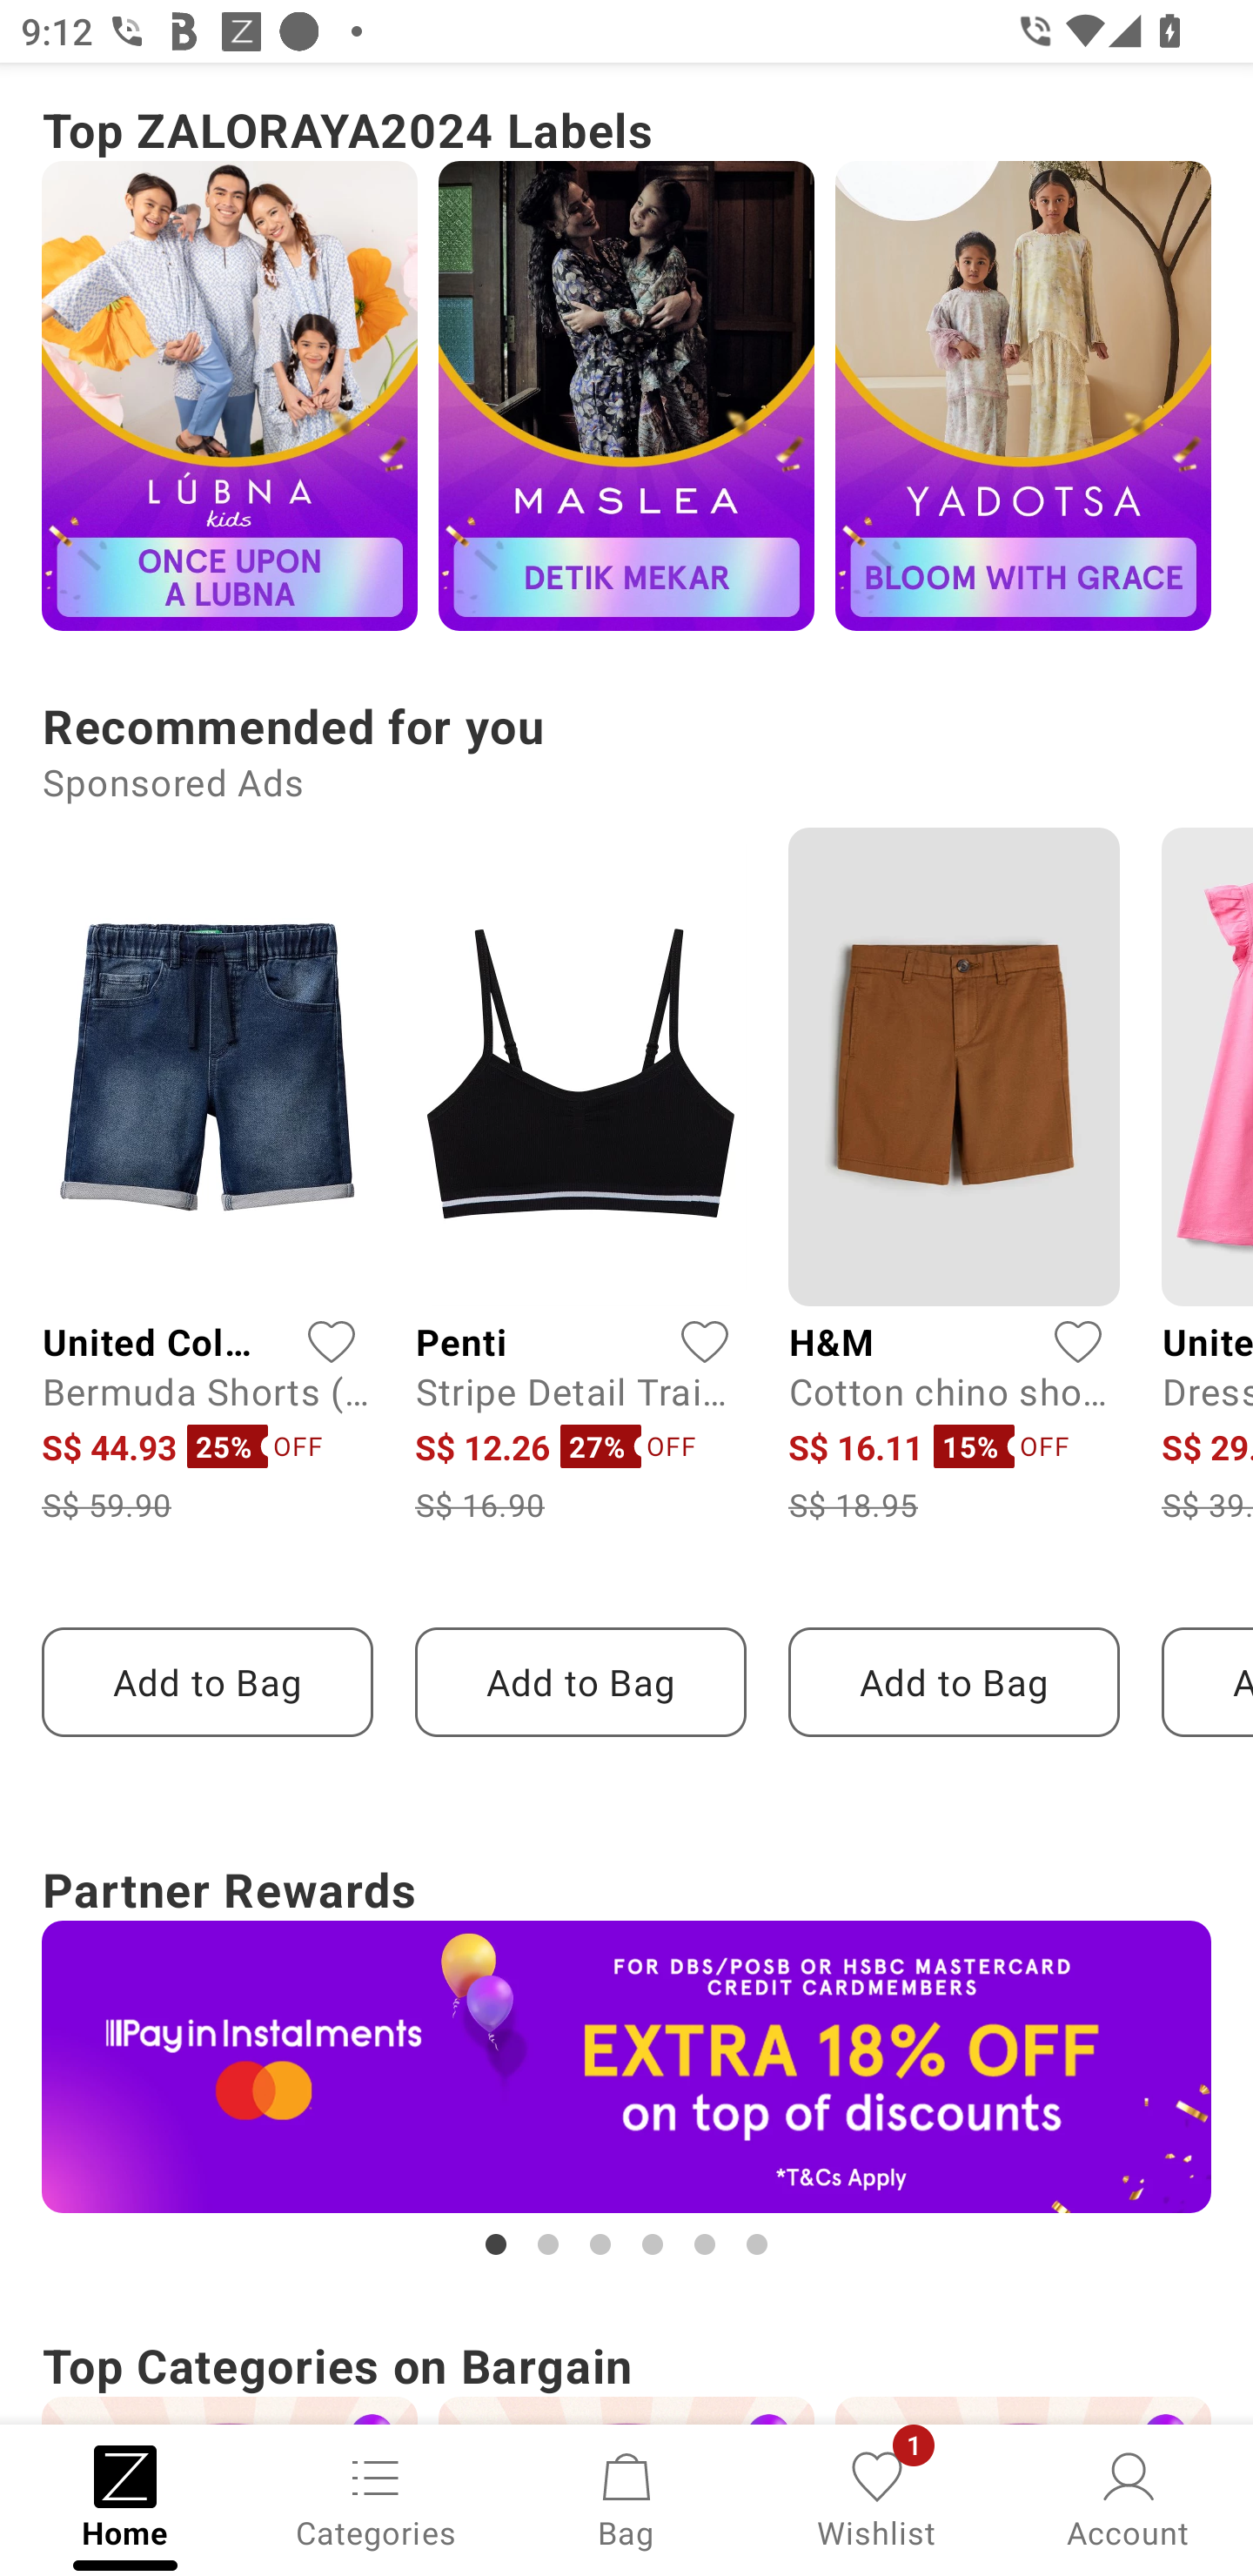 This screenshot has width=1253, height=2576. Describe the element at coordinates (626, 395) in the screenshot. I see `Campaign banner` at that location.